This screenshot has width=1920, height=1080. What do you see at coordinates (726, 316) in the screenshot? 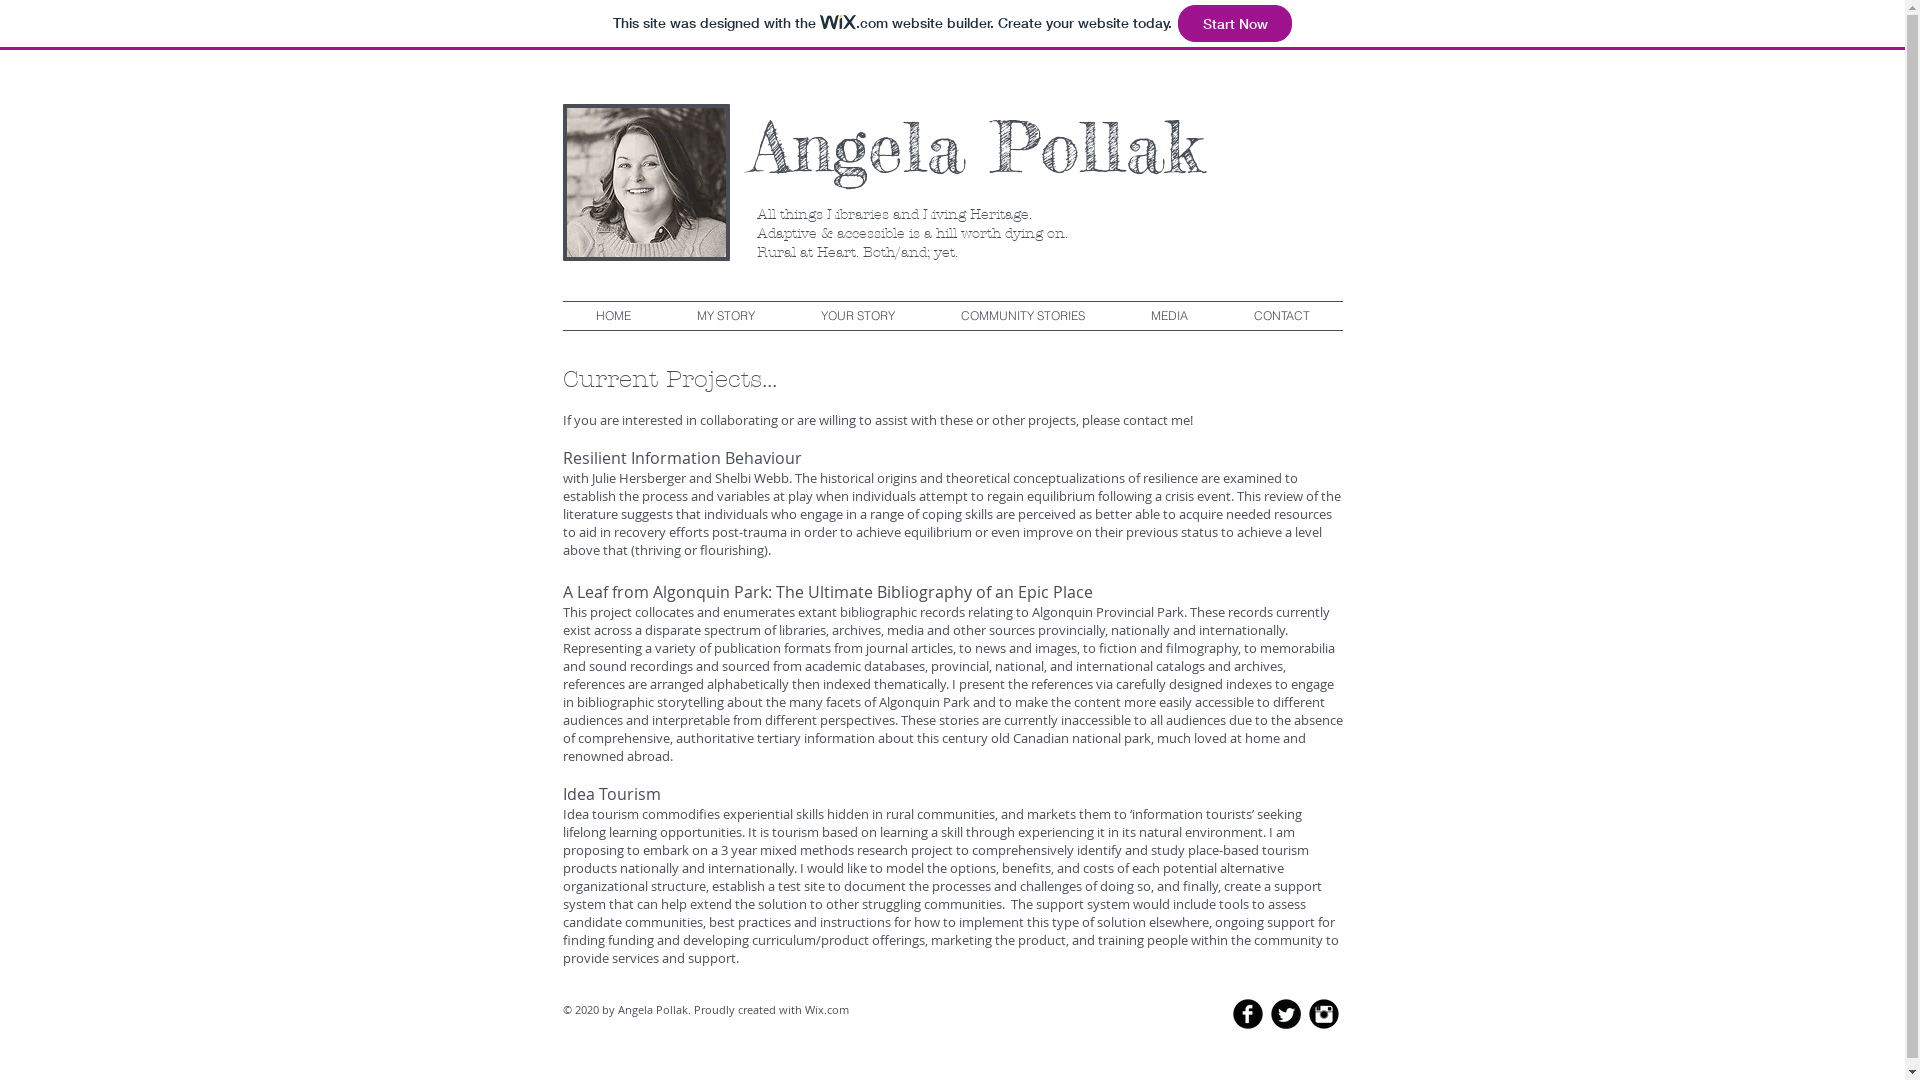
I see `MY STORY` at bounding box center [726, 316].